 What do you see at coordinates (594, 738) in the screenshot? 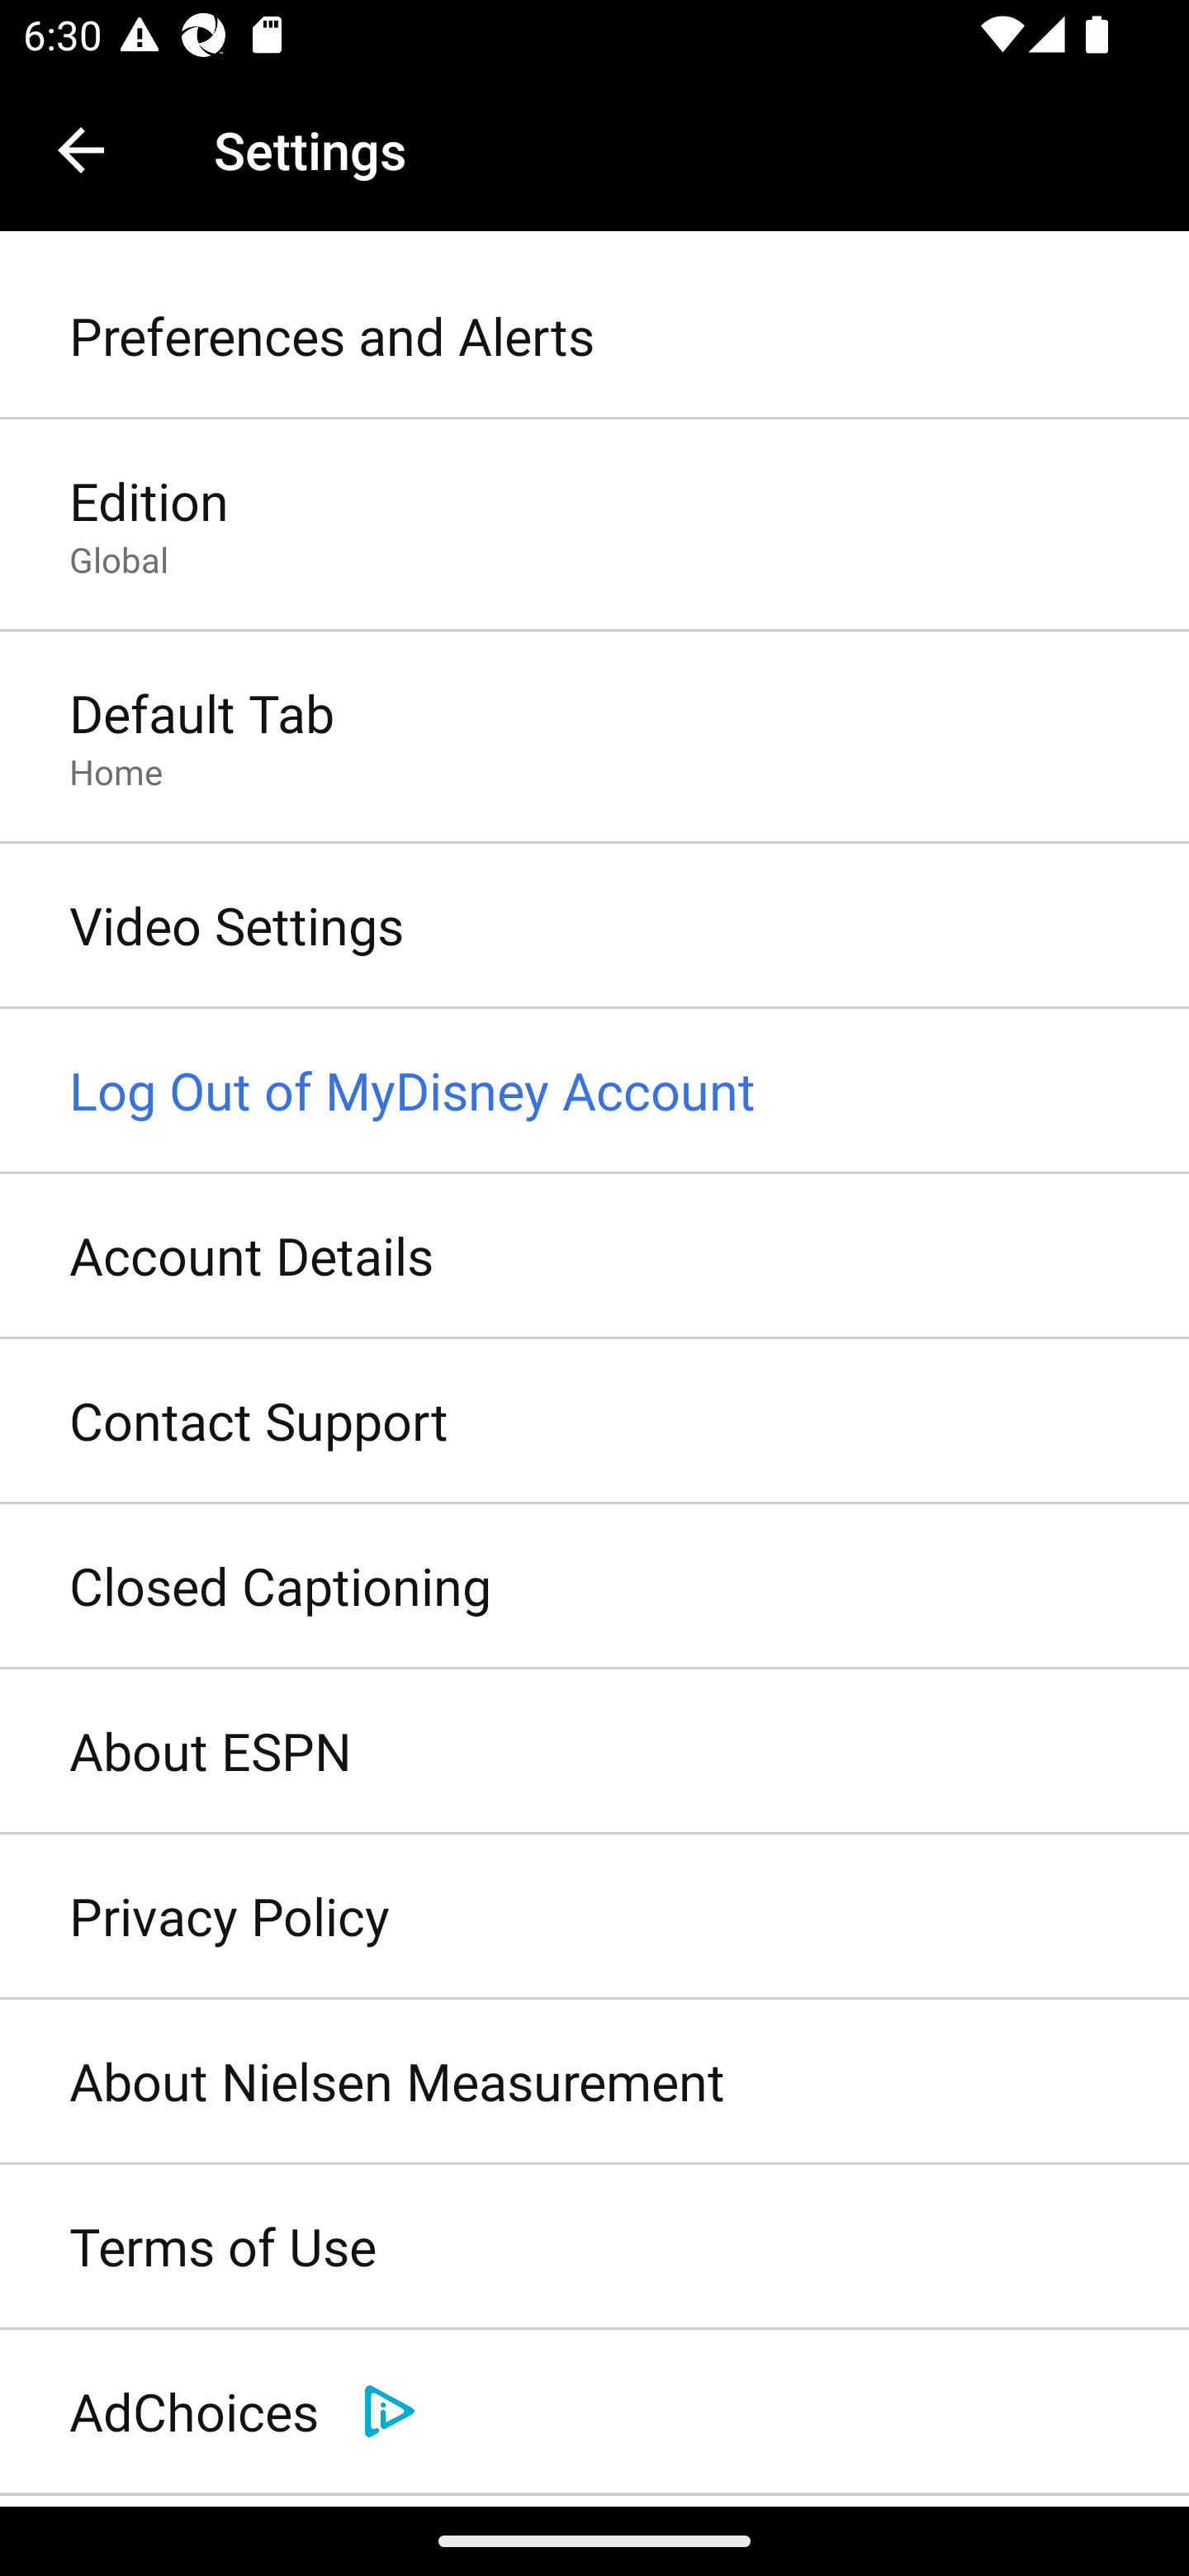
I see `Default Tab Home` at bounding box center [594, 738].